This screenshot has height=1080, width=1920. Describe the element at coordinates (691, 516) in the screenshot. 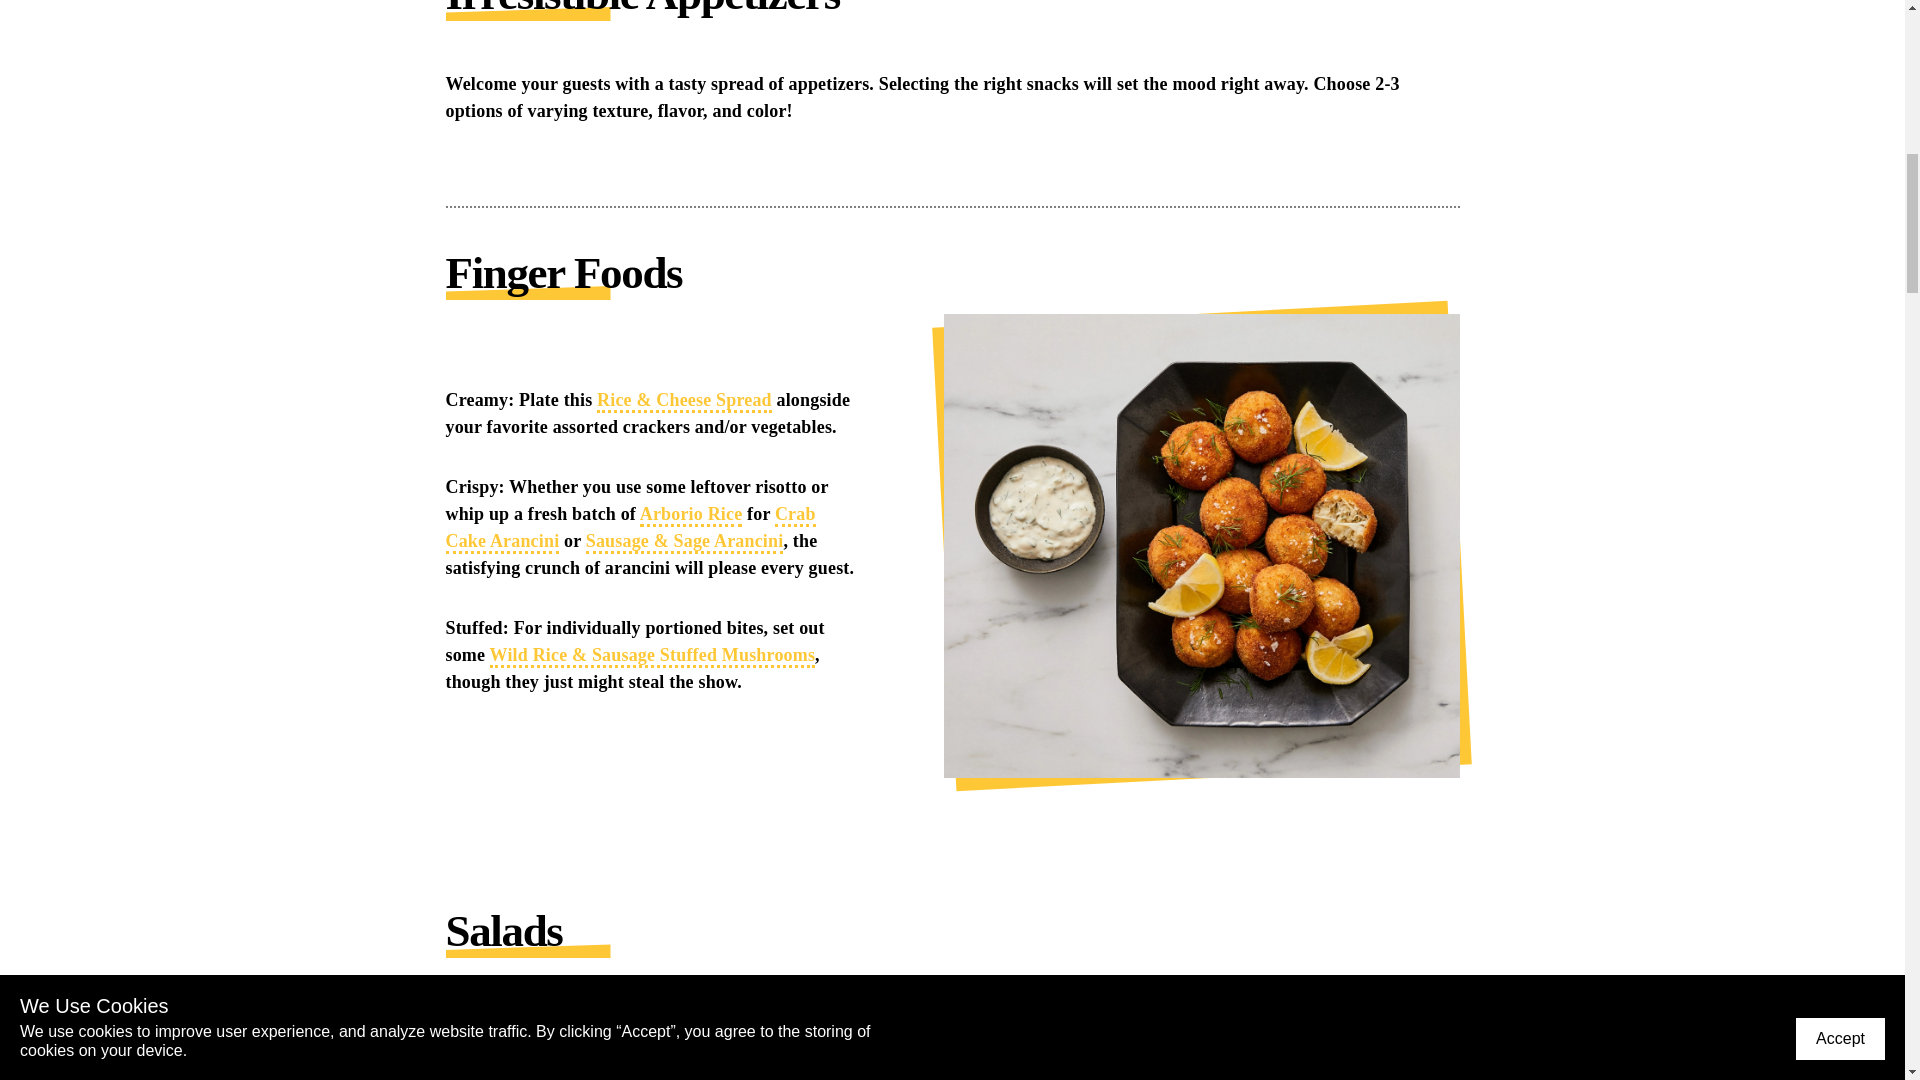

I see `Arborio Rice` at that location.